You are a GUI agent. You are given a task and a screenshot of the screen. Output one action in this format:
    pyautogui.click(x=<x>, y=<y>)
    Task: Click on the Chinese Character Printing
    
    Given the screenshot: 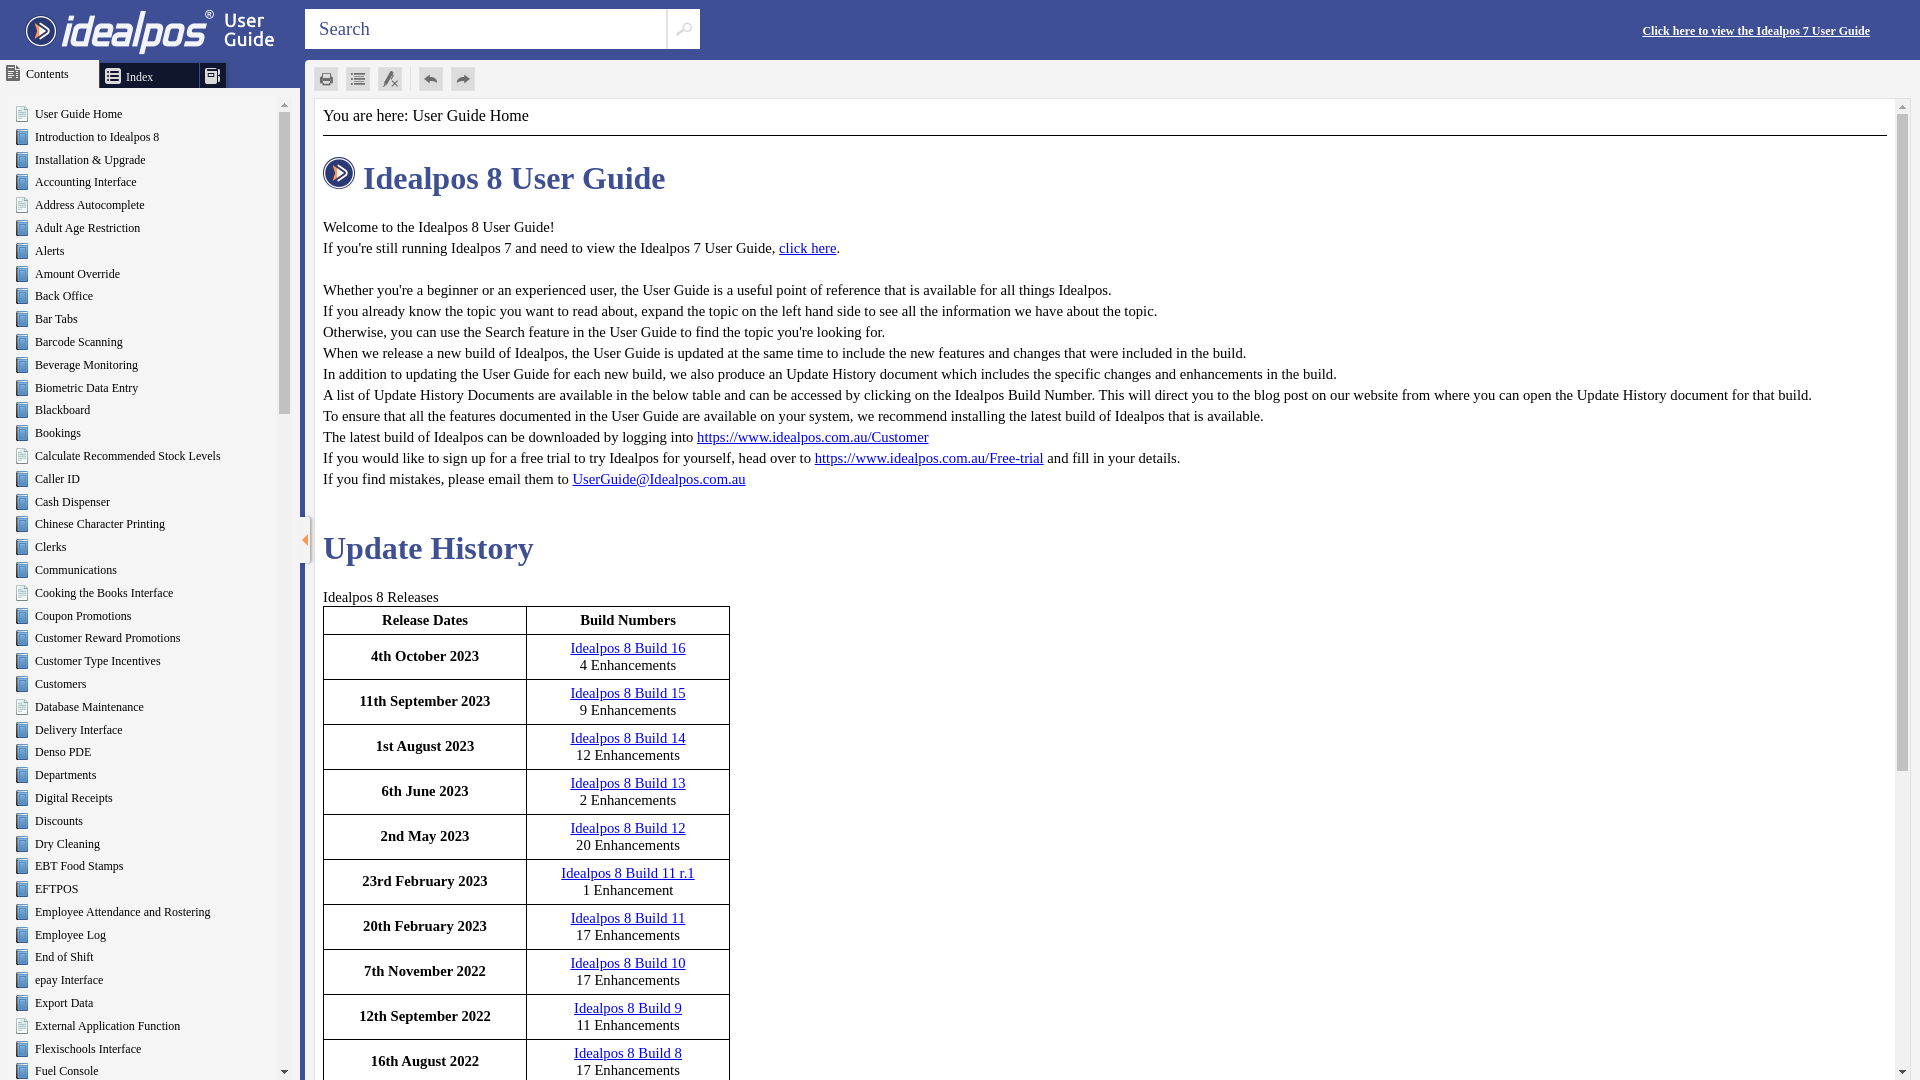 What is the action you would take?
    pyautogui.click(x=100, y=524)
    